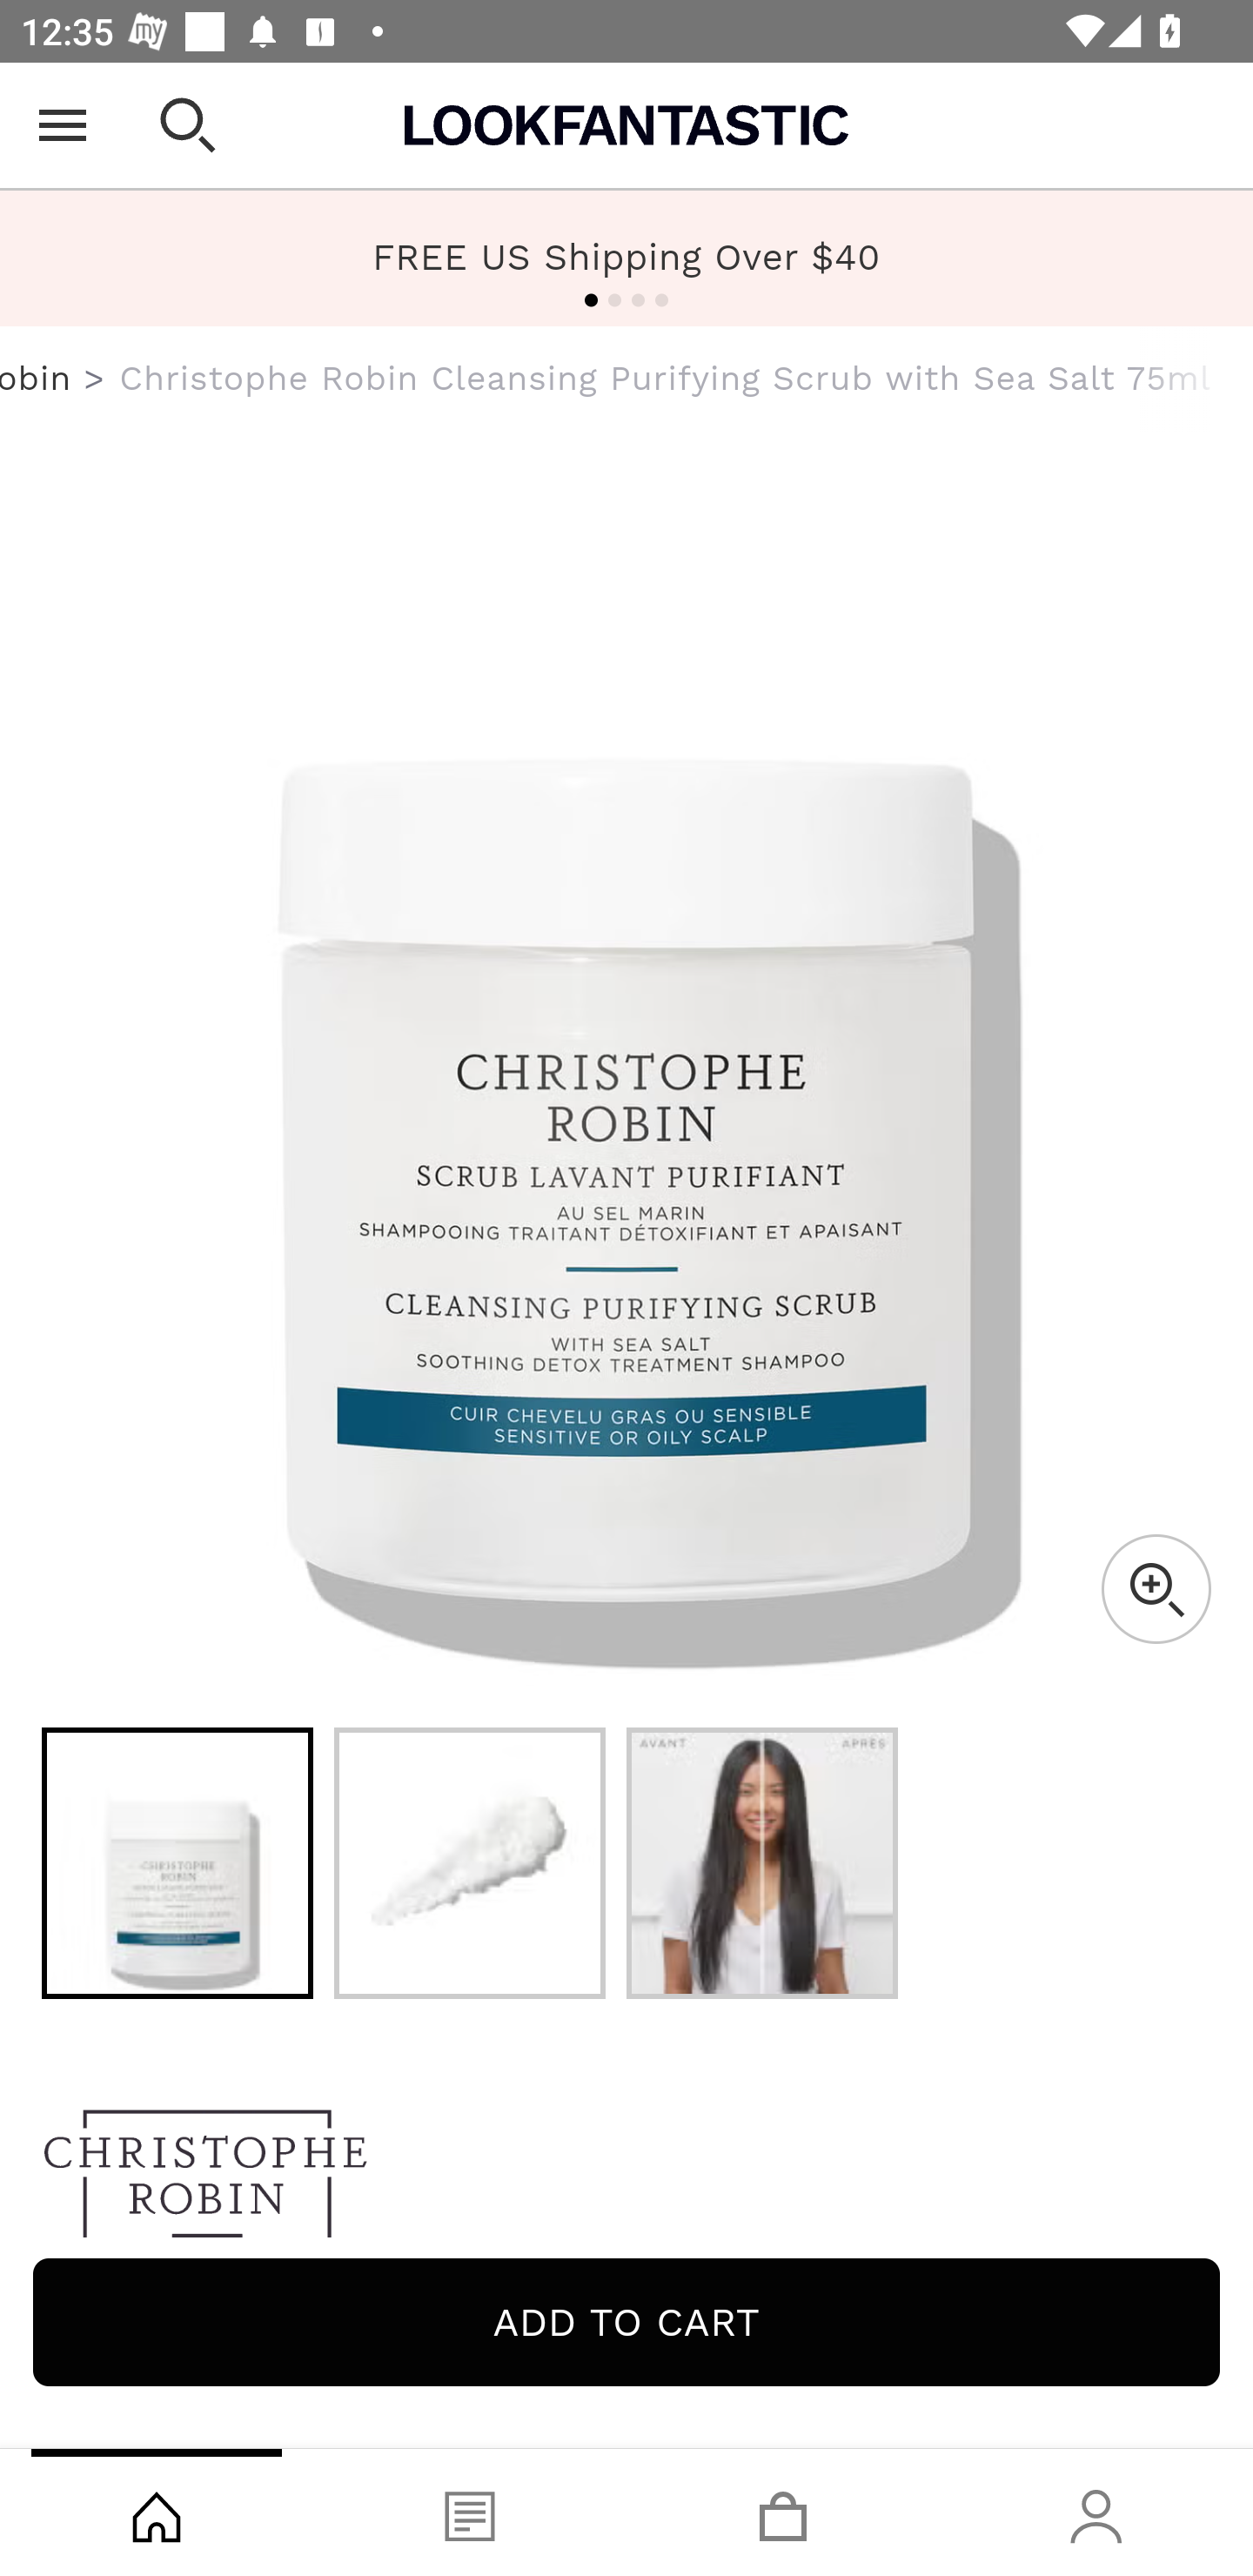 This screenshot has width=1253, height=2576. I want to click on Zoom, so click(1156, 1589).